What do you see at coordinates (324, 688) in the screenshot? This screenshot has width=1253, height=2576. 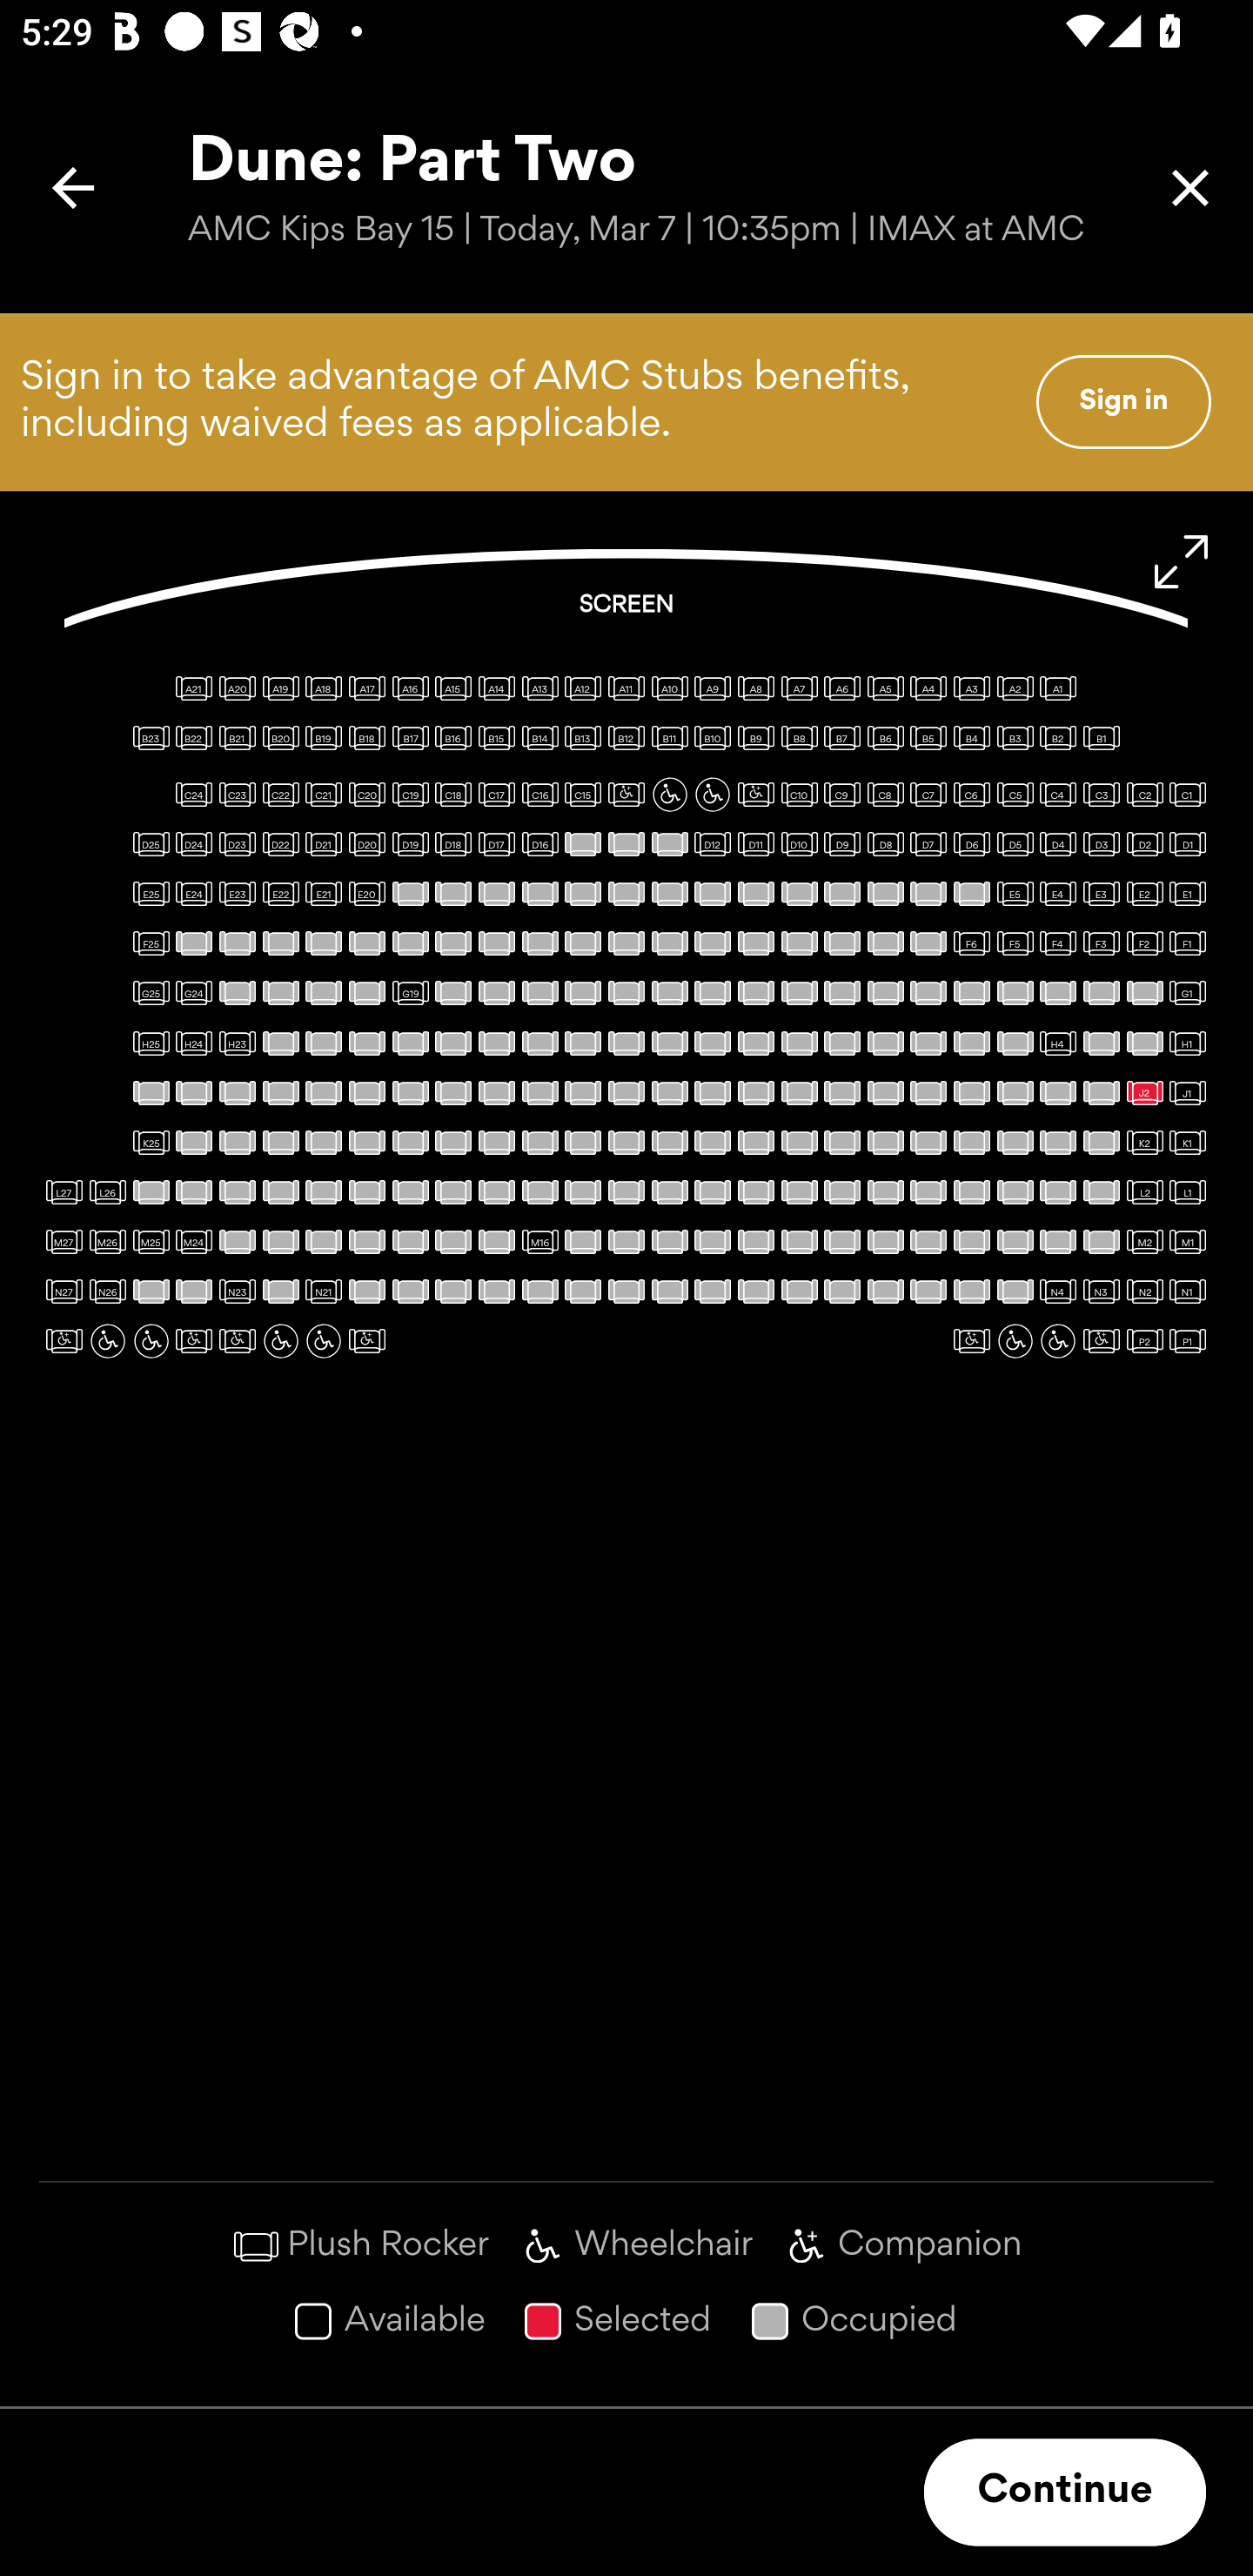 I see `A18, Regular seat, available` at bounding box center [324, 688].